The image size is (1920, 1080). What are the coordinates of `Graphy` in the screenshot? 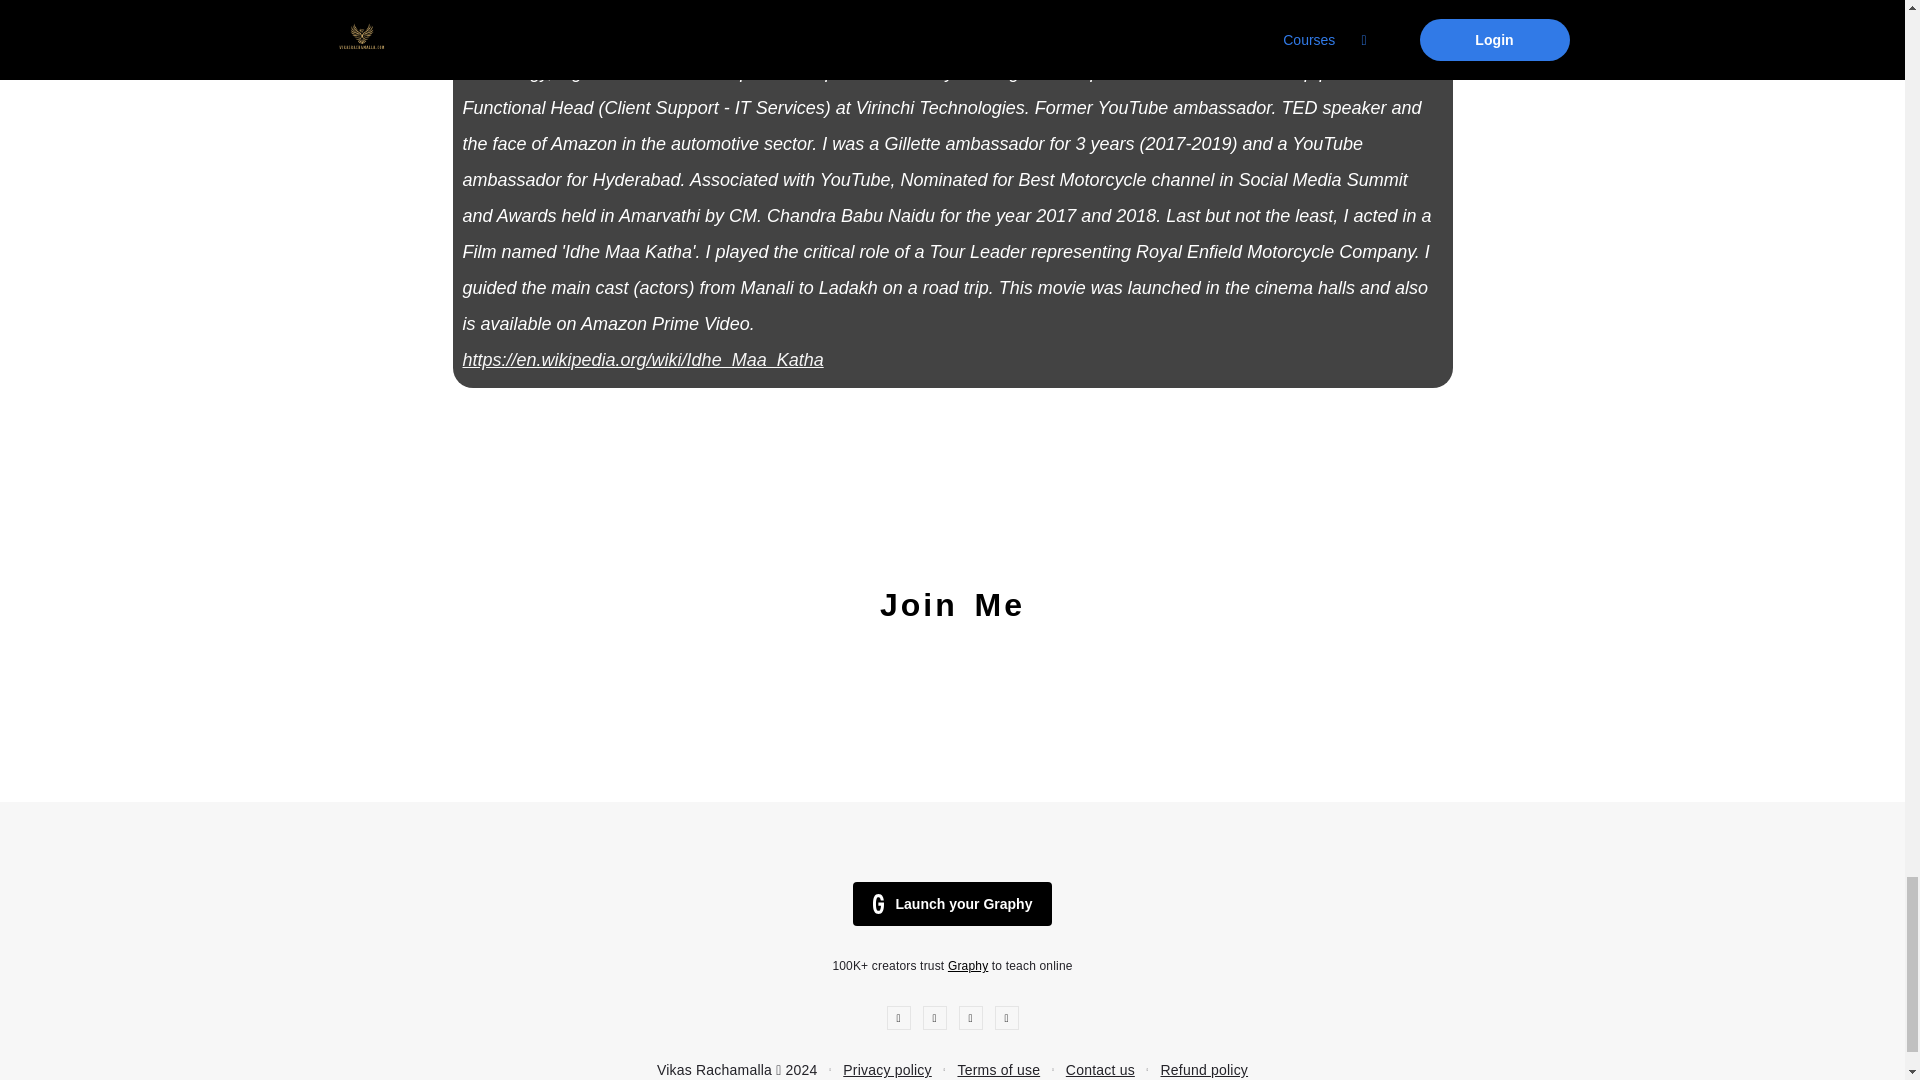 It's located at (968, 966).